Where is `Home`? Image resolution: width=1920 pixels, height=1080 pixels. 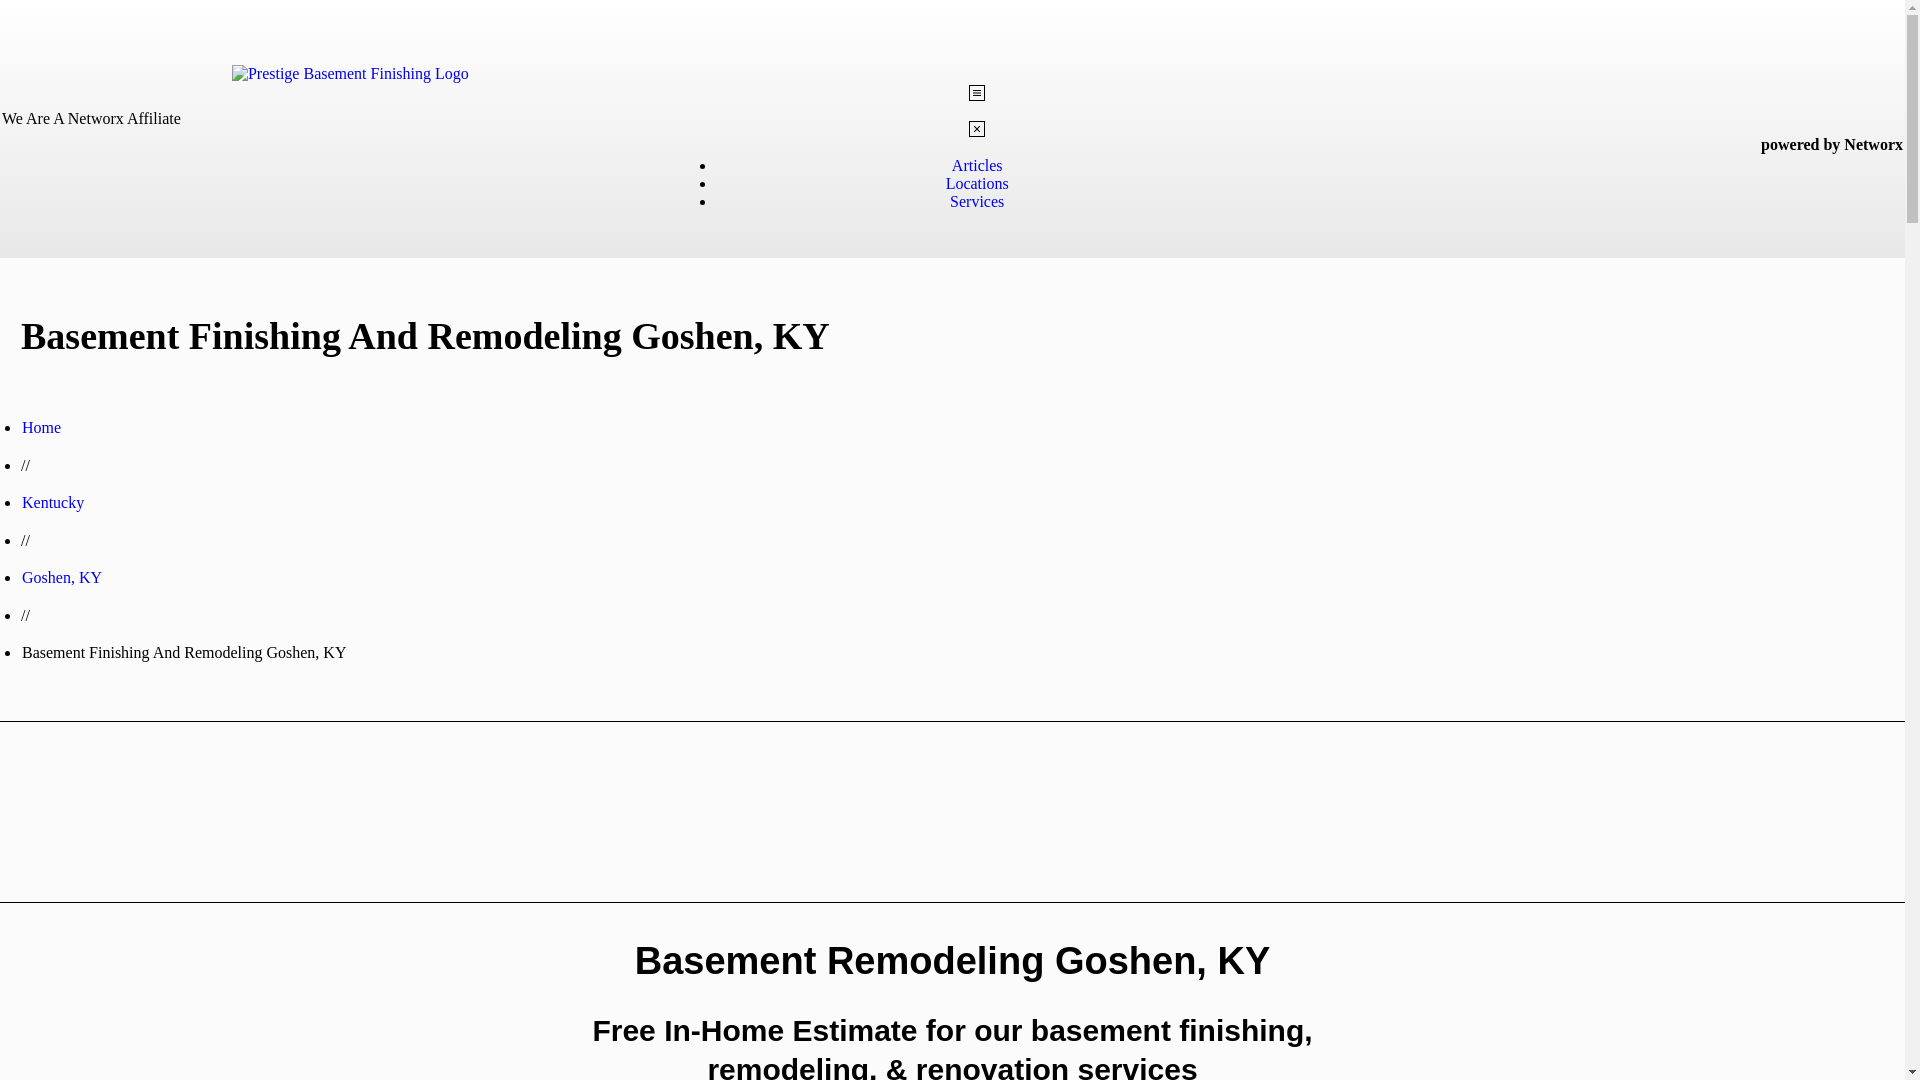 Home is located at coordinates (41, 428).